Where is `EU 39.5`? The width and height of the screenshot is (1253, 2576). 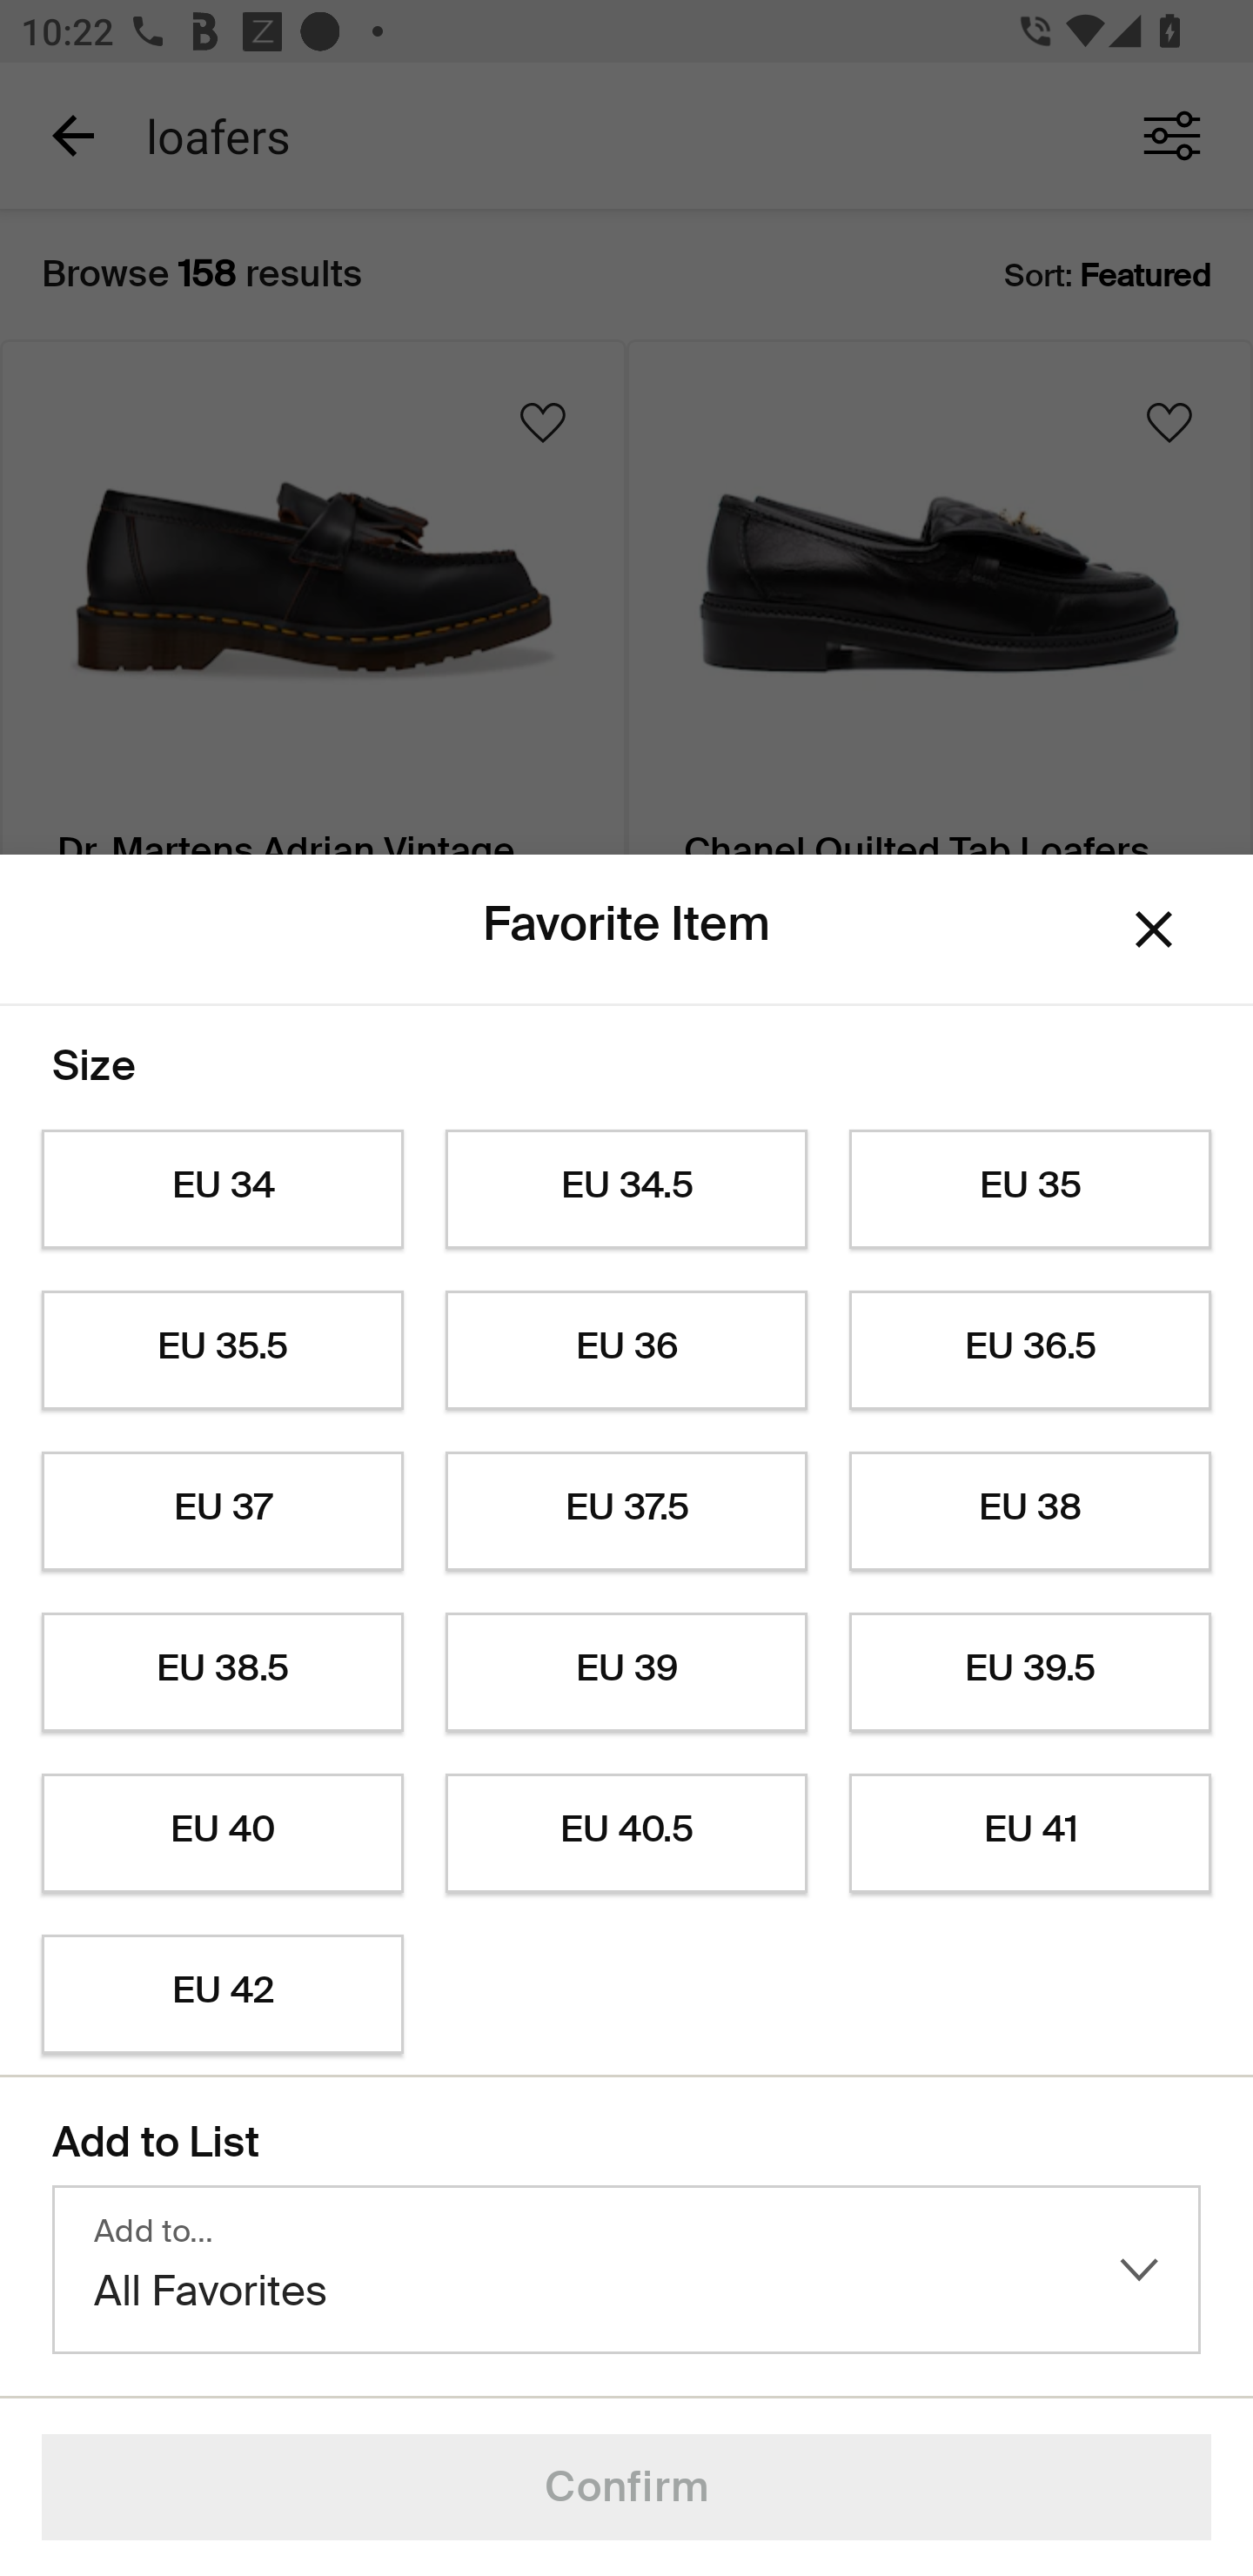
EU 39.5 is located at coordinates (1030, 1673).